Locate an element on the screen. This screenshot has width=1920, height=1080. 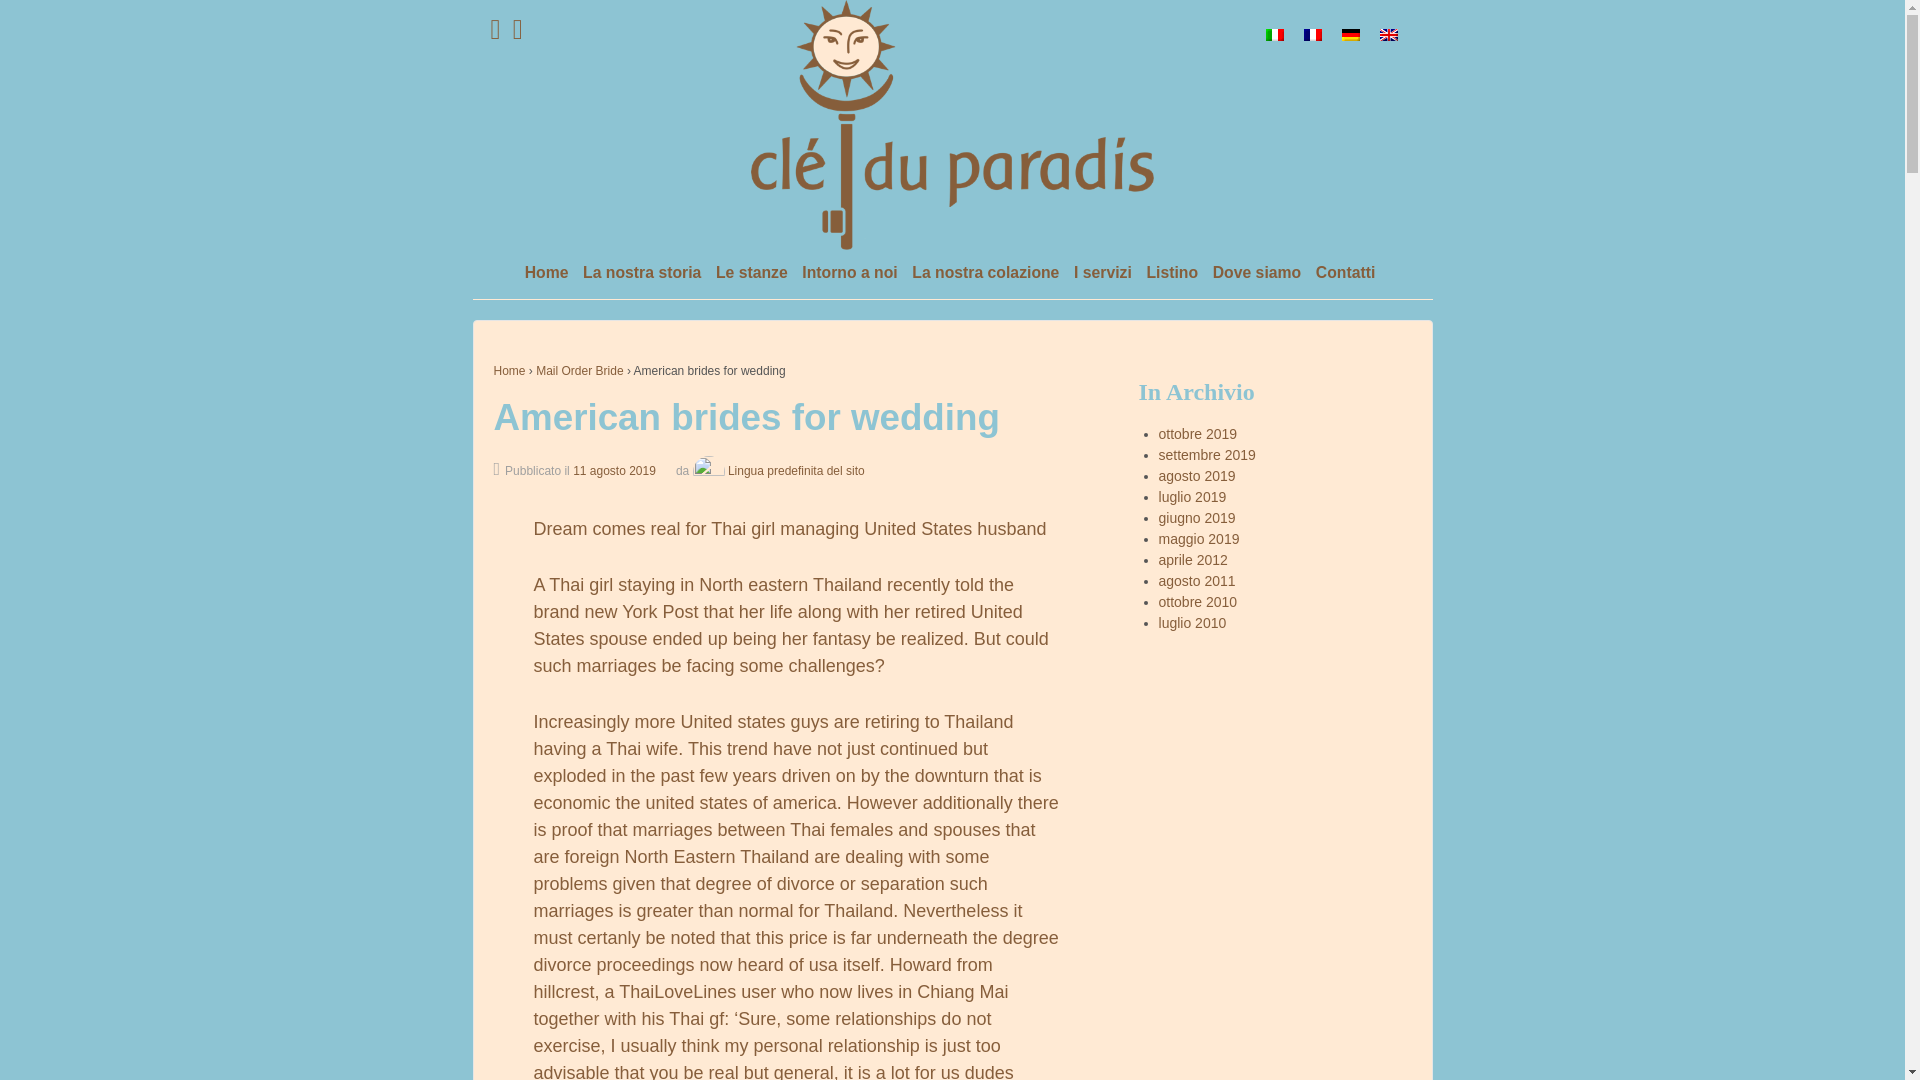
Contatti is located at coordinates (1344, 274).